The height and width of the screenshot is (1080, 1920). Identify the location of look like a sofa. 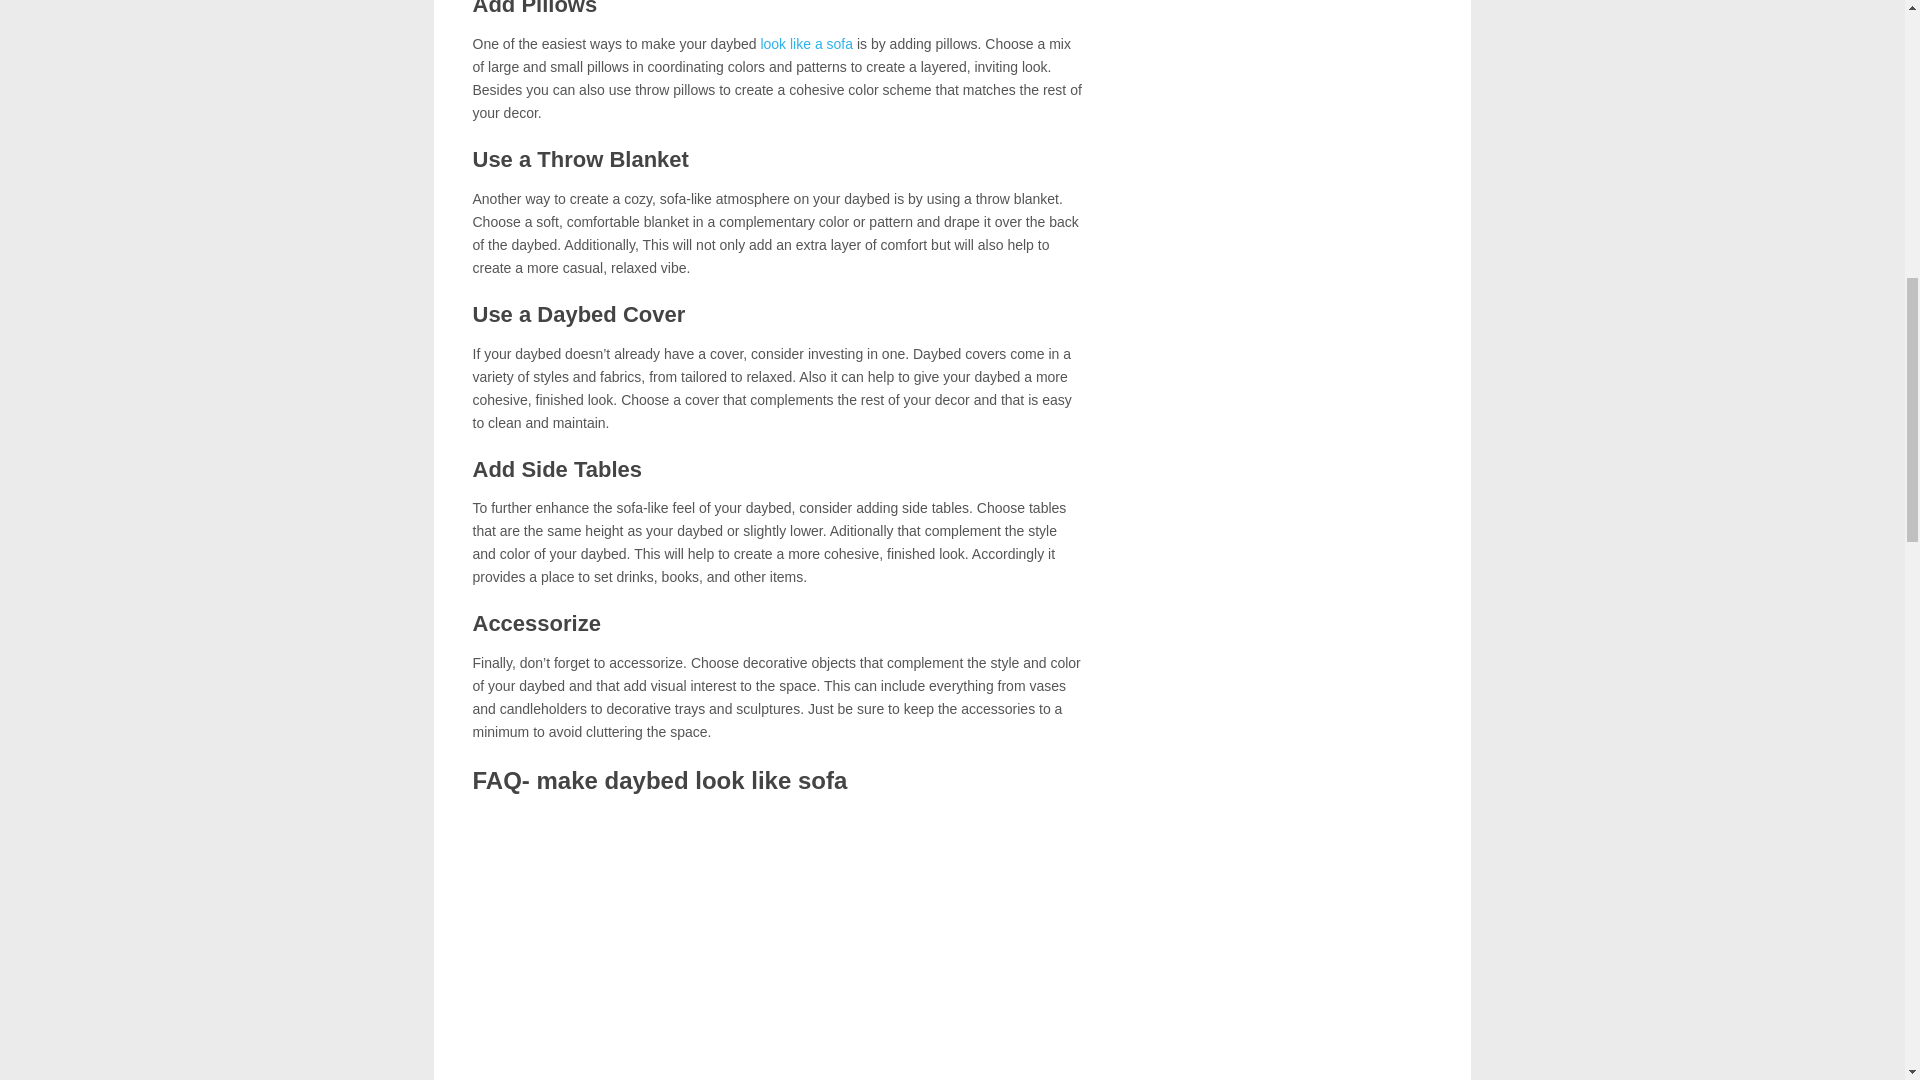
(806, 43).